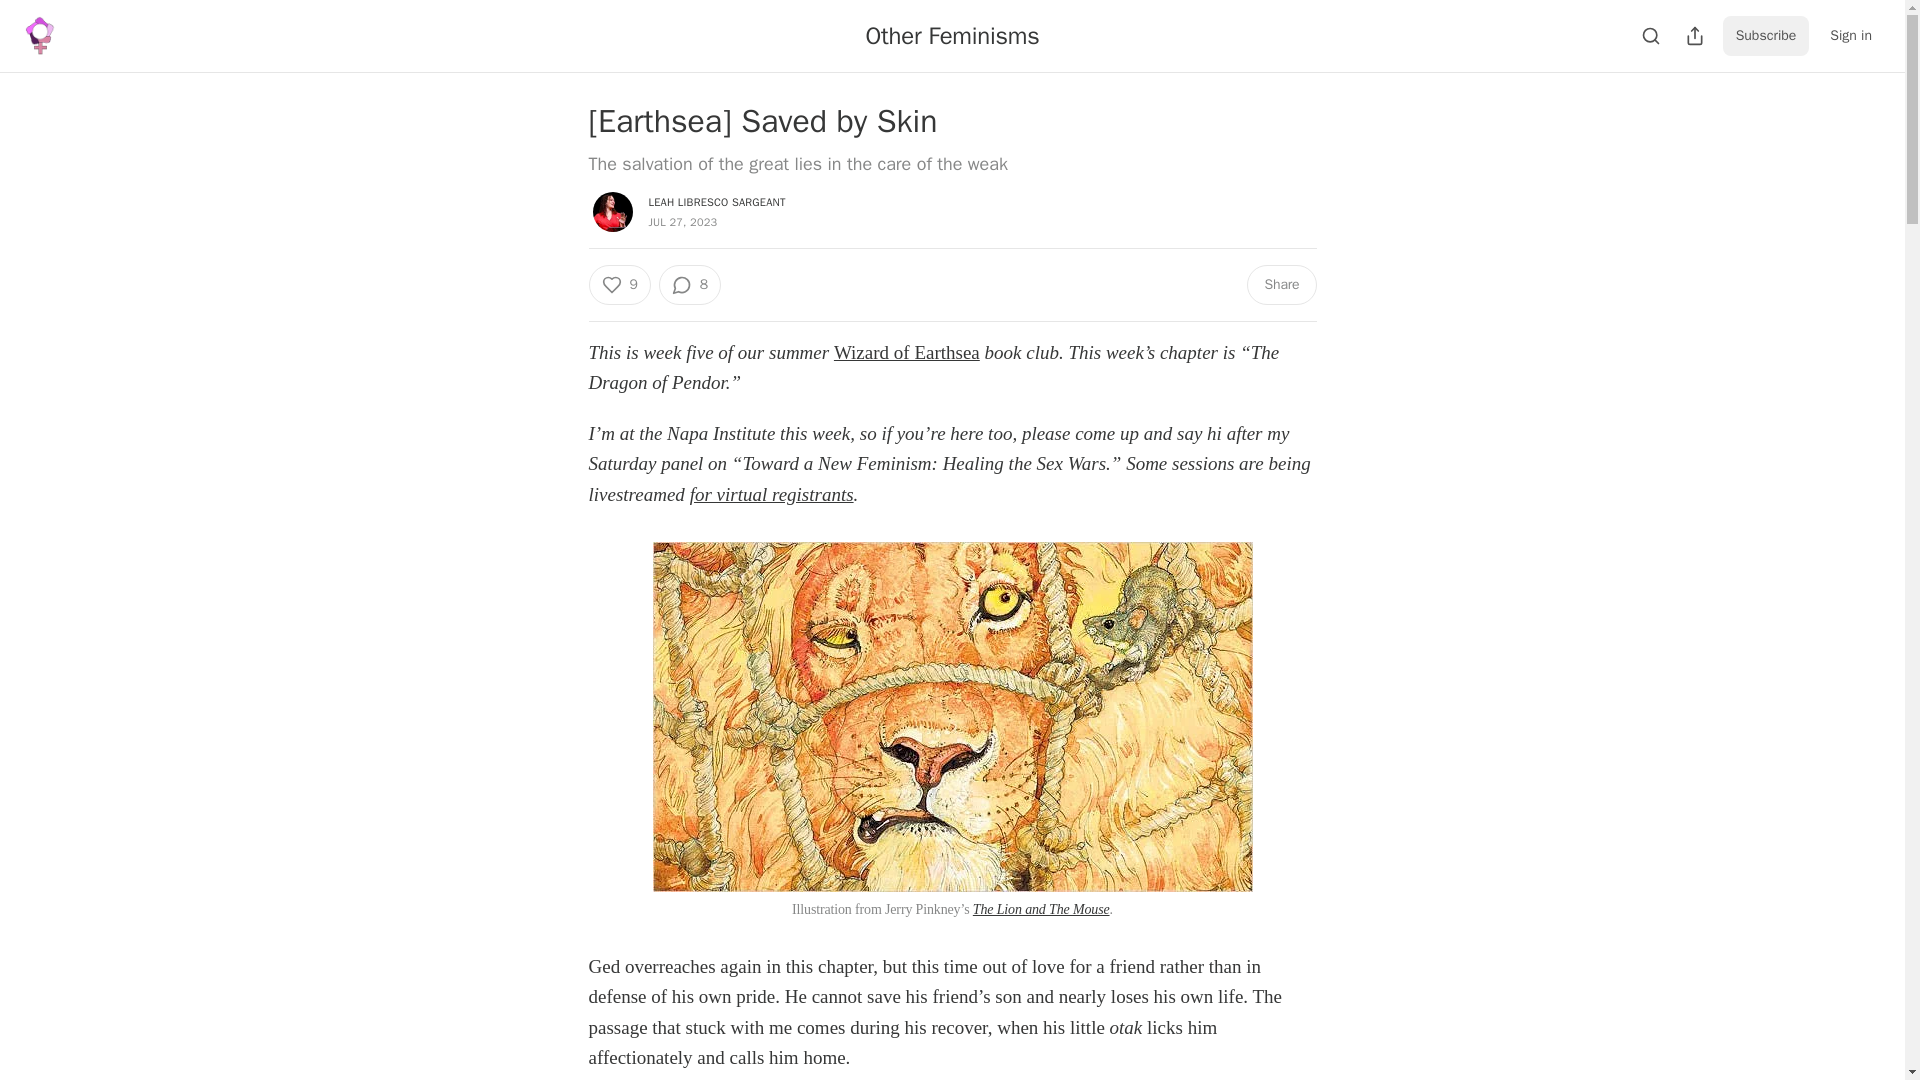  What do you see at coordinates (772, 494) in the screenshot?
I see `for virtual registrants` at bounding box center [772, 494].